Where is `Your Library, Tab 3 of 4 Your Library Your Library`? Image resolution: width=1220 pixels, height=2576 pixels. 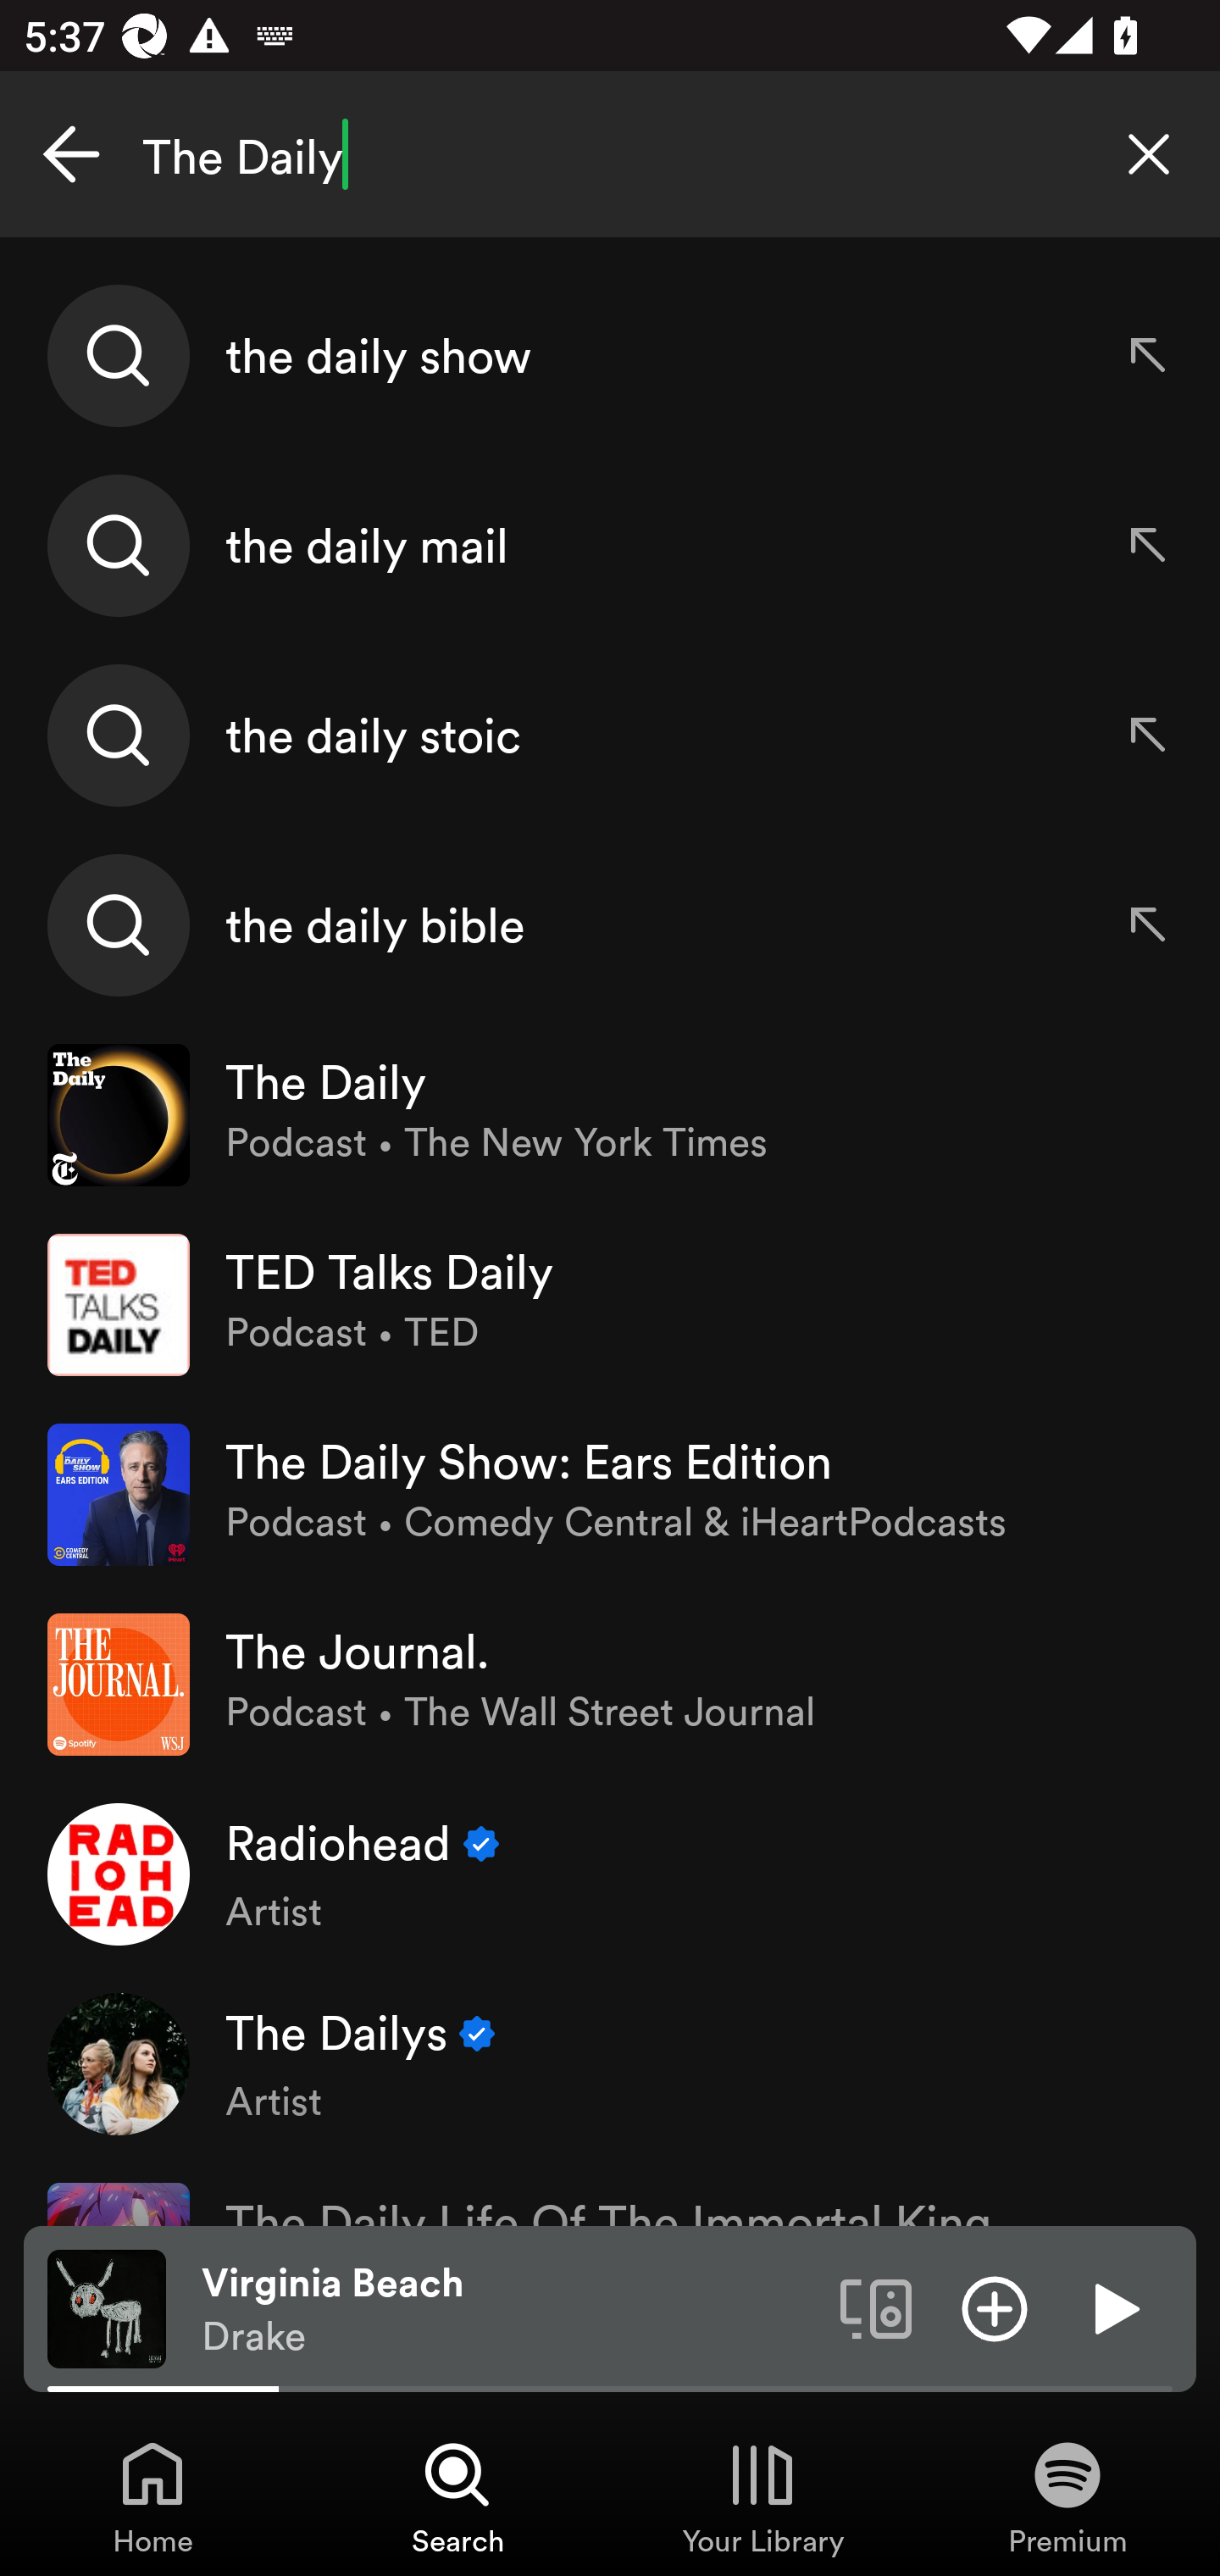 Your Library, Tab 3 of 4 Your Library Your Library is located at coordinates (762, 2496).